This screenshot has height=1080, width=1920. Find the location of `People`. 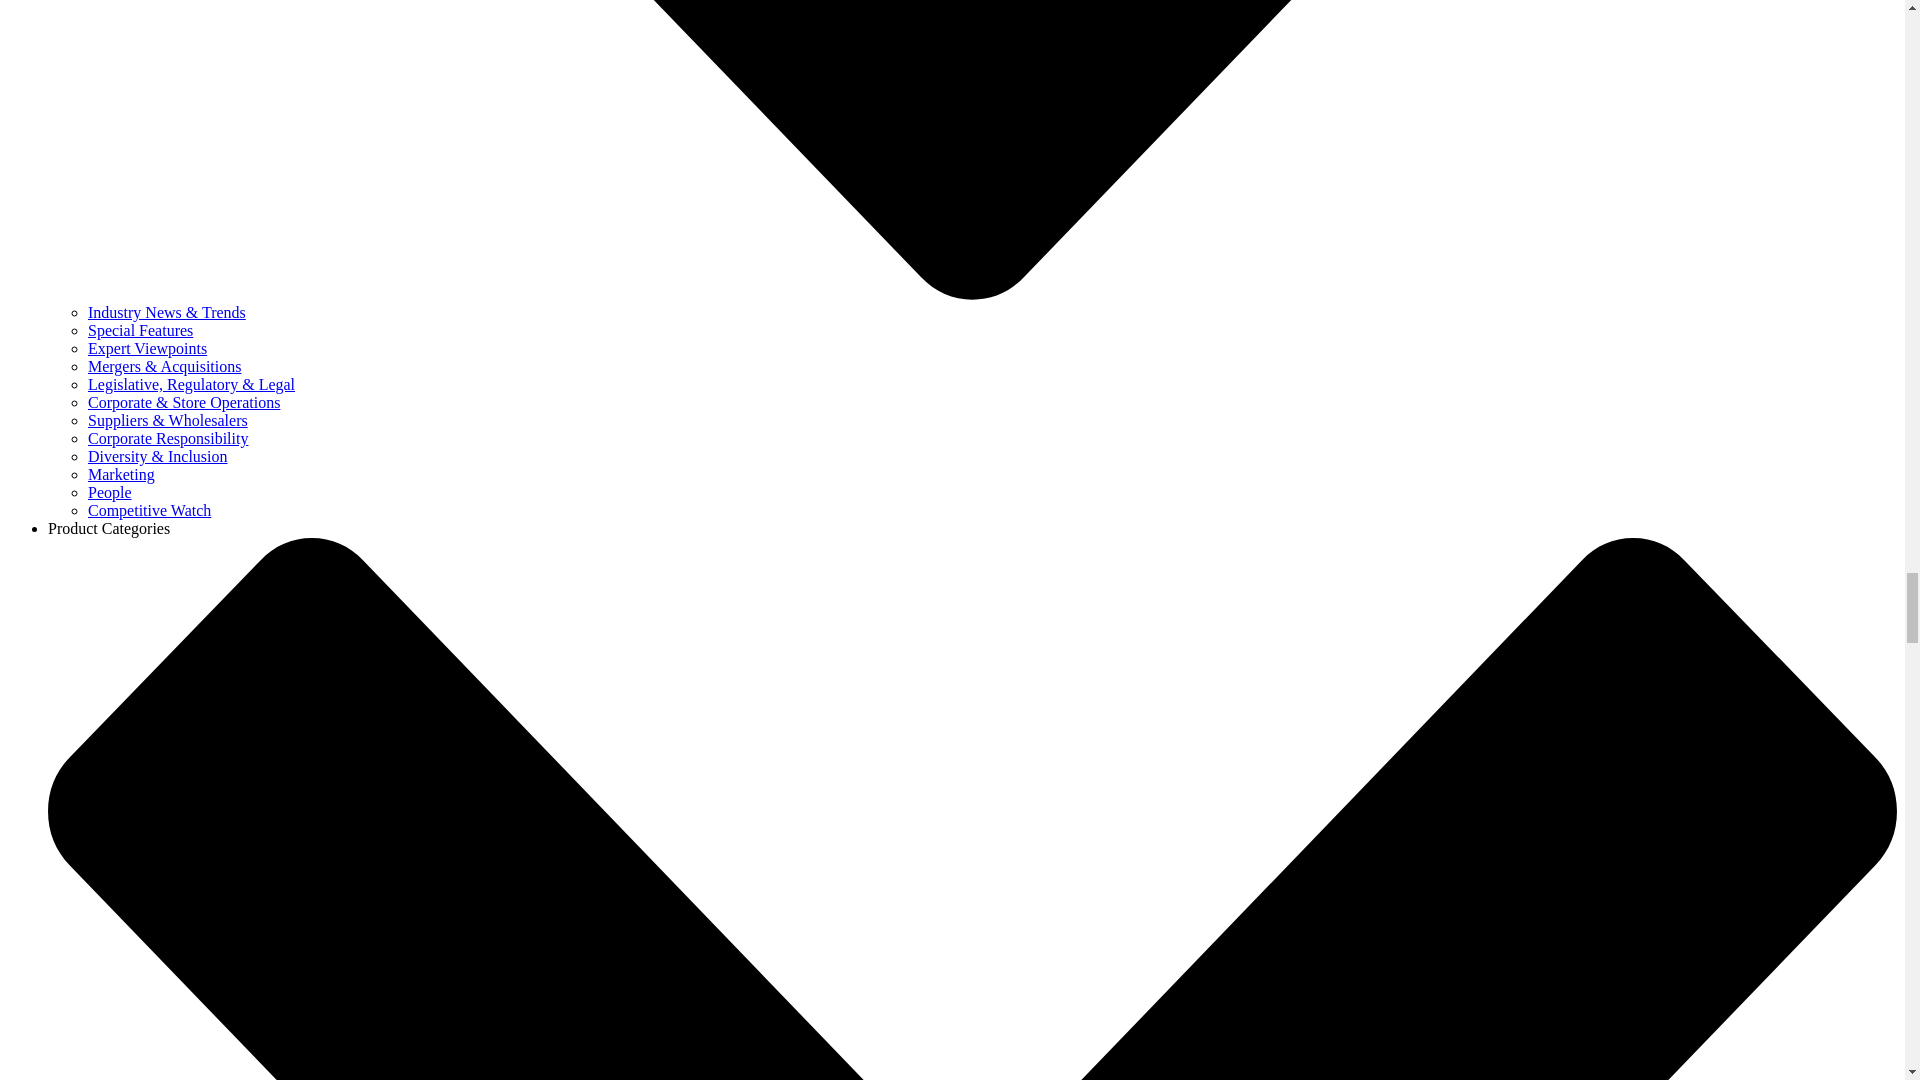

People is located at coordinates (110, 492).